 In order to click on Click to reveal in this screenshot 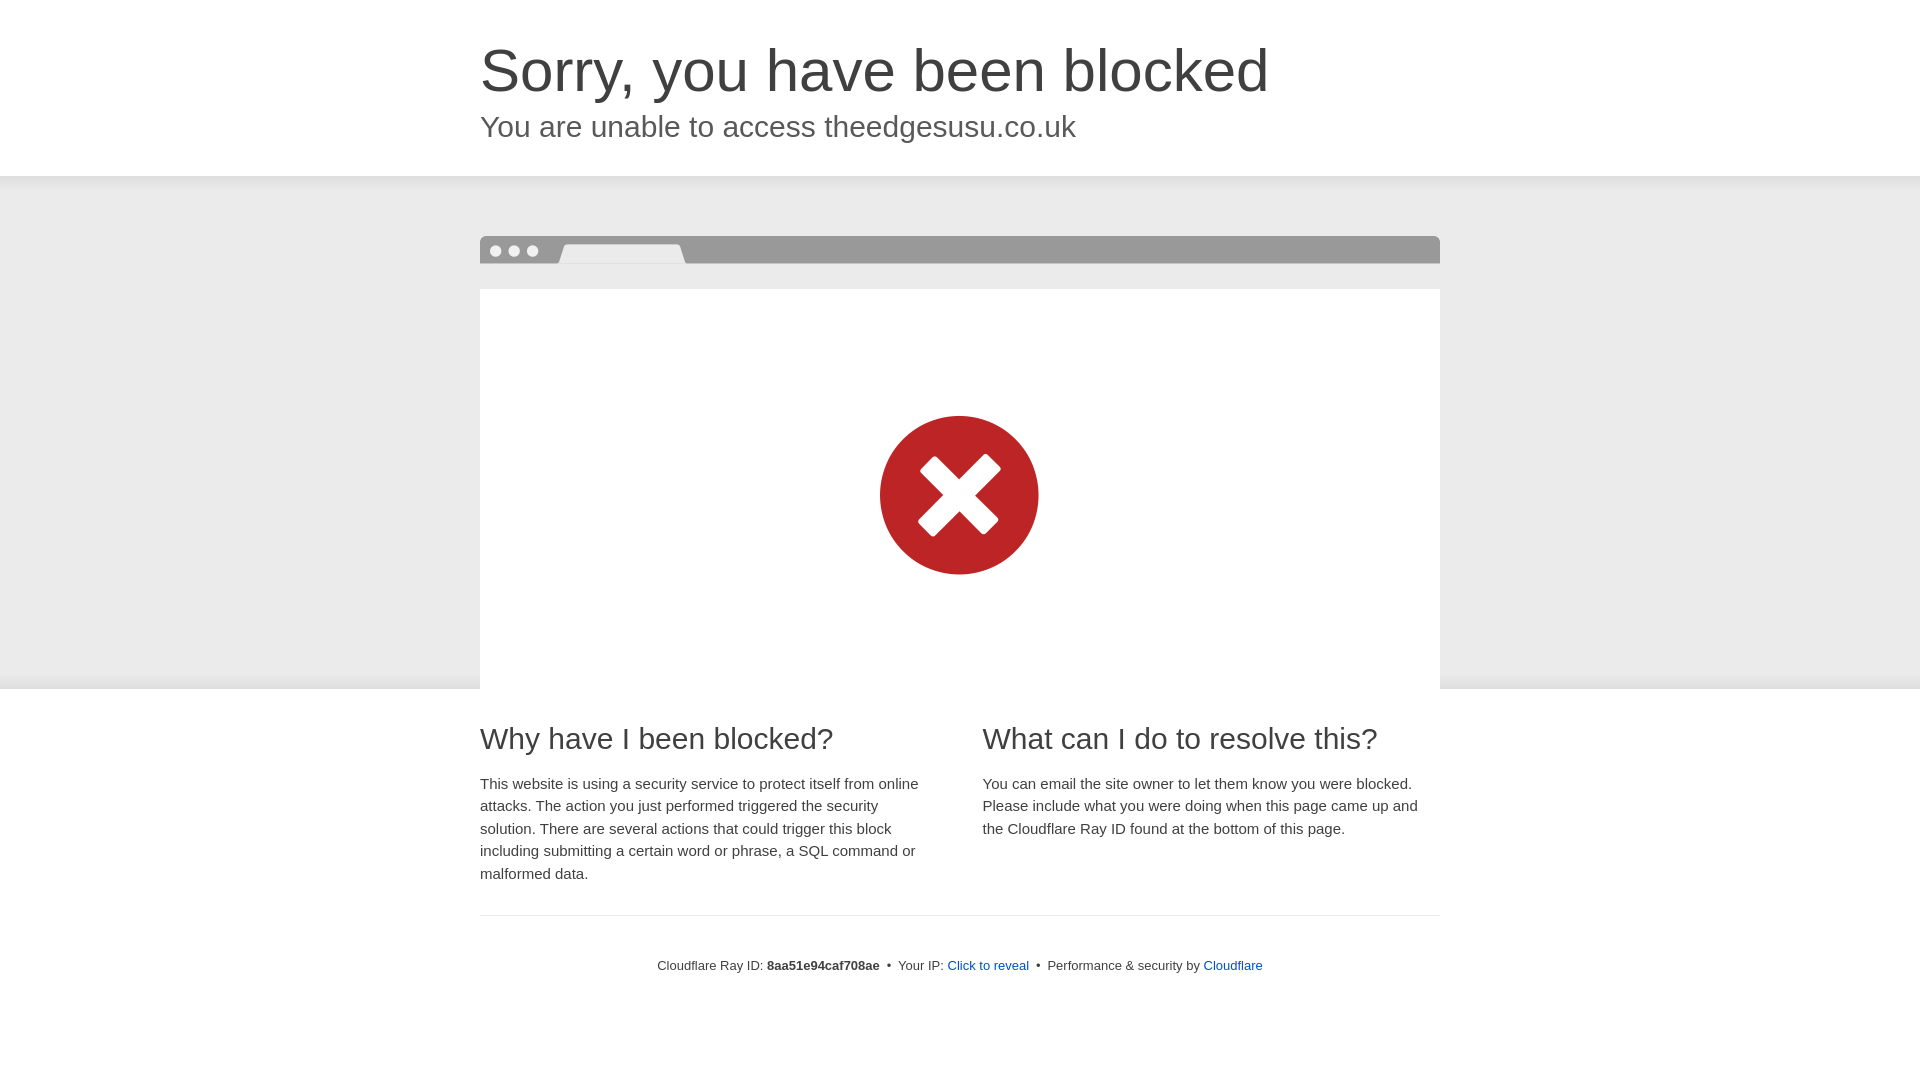, I will do `click(988, 966)`.